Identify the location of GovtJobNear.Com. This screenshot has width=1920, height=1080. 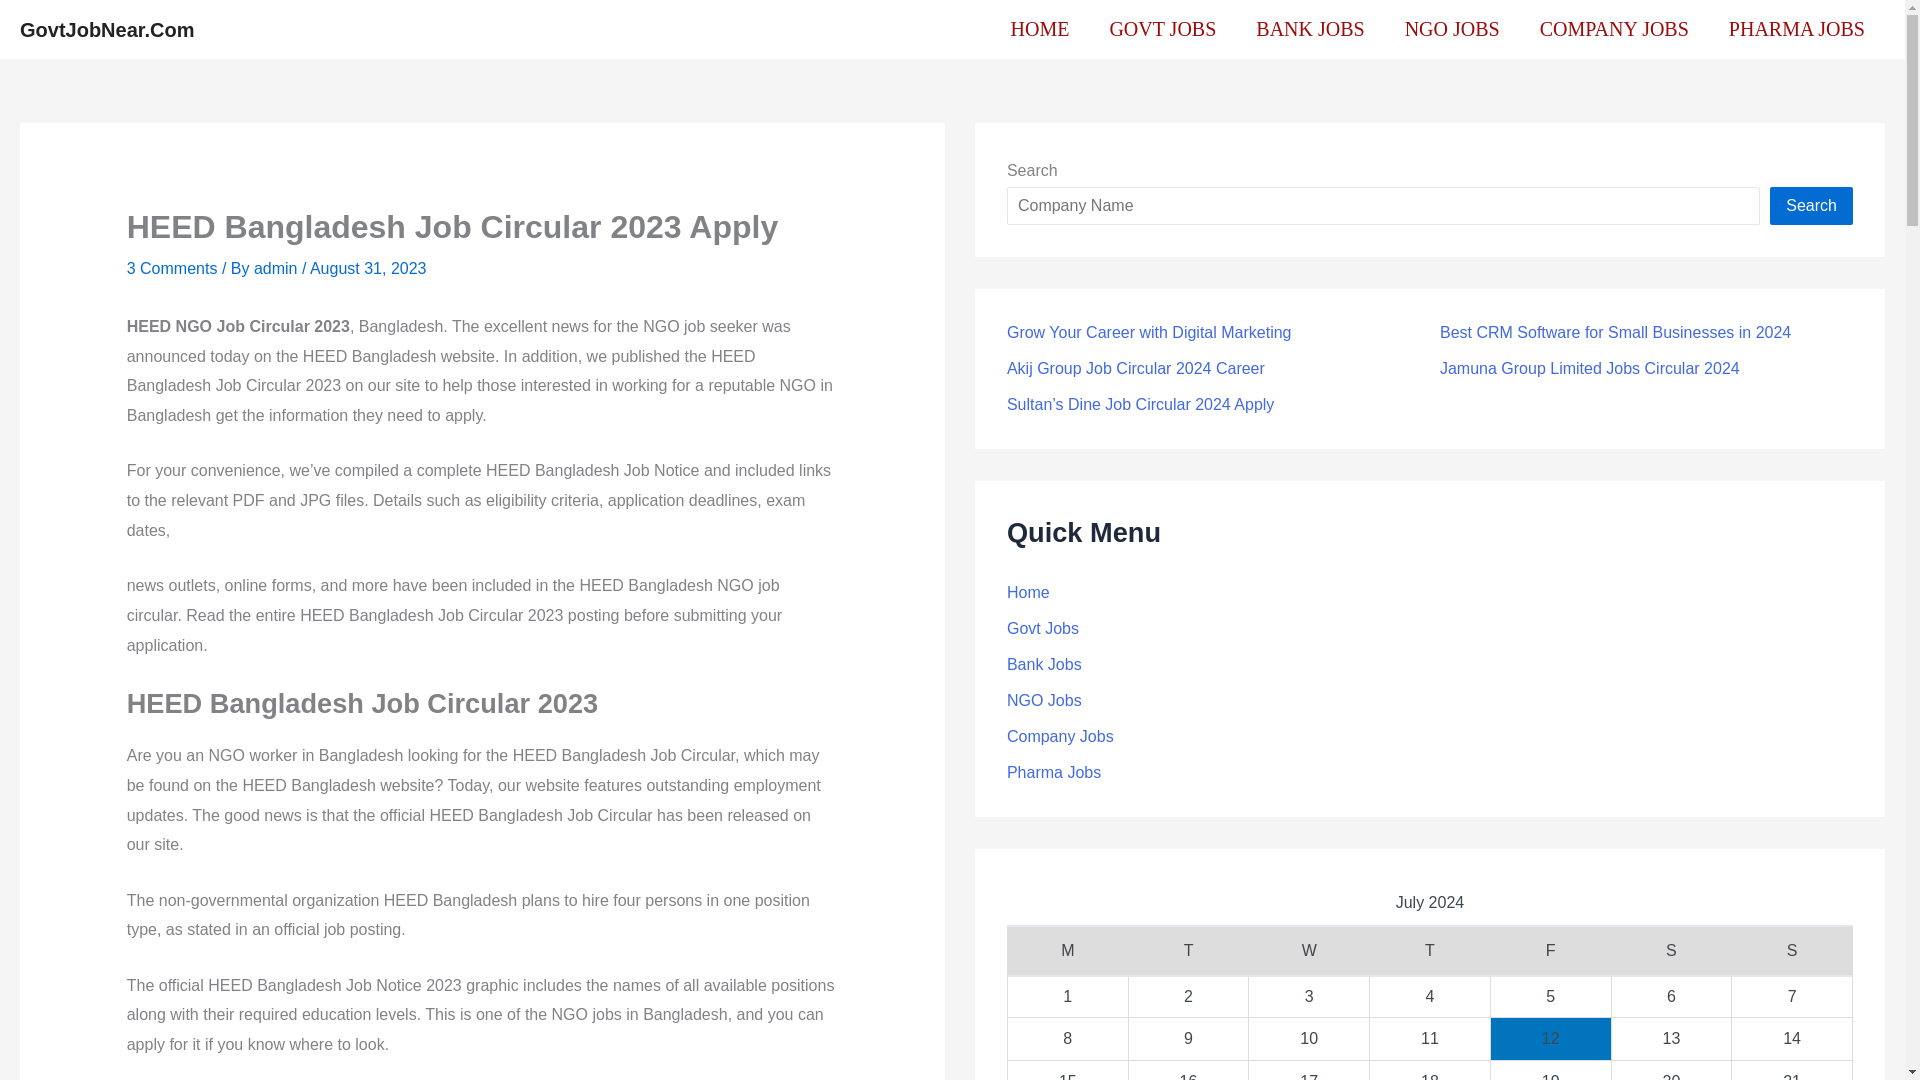
(106, 28).